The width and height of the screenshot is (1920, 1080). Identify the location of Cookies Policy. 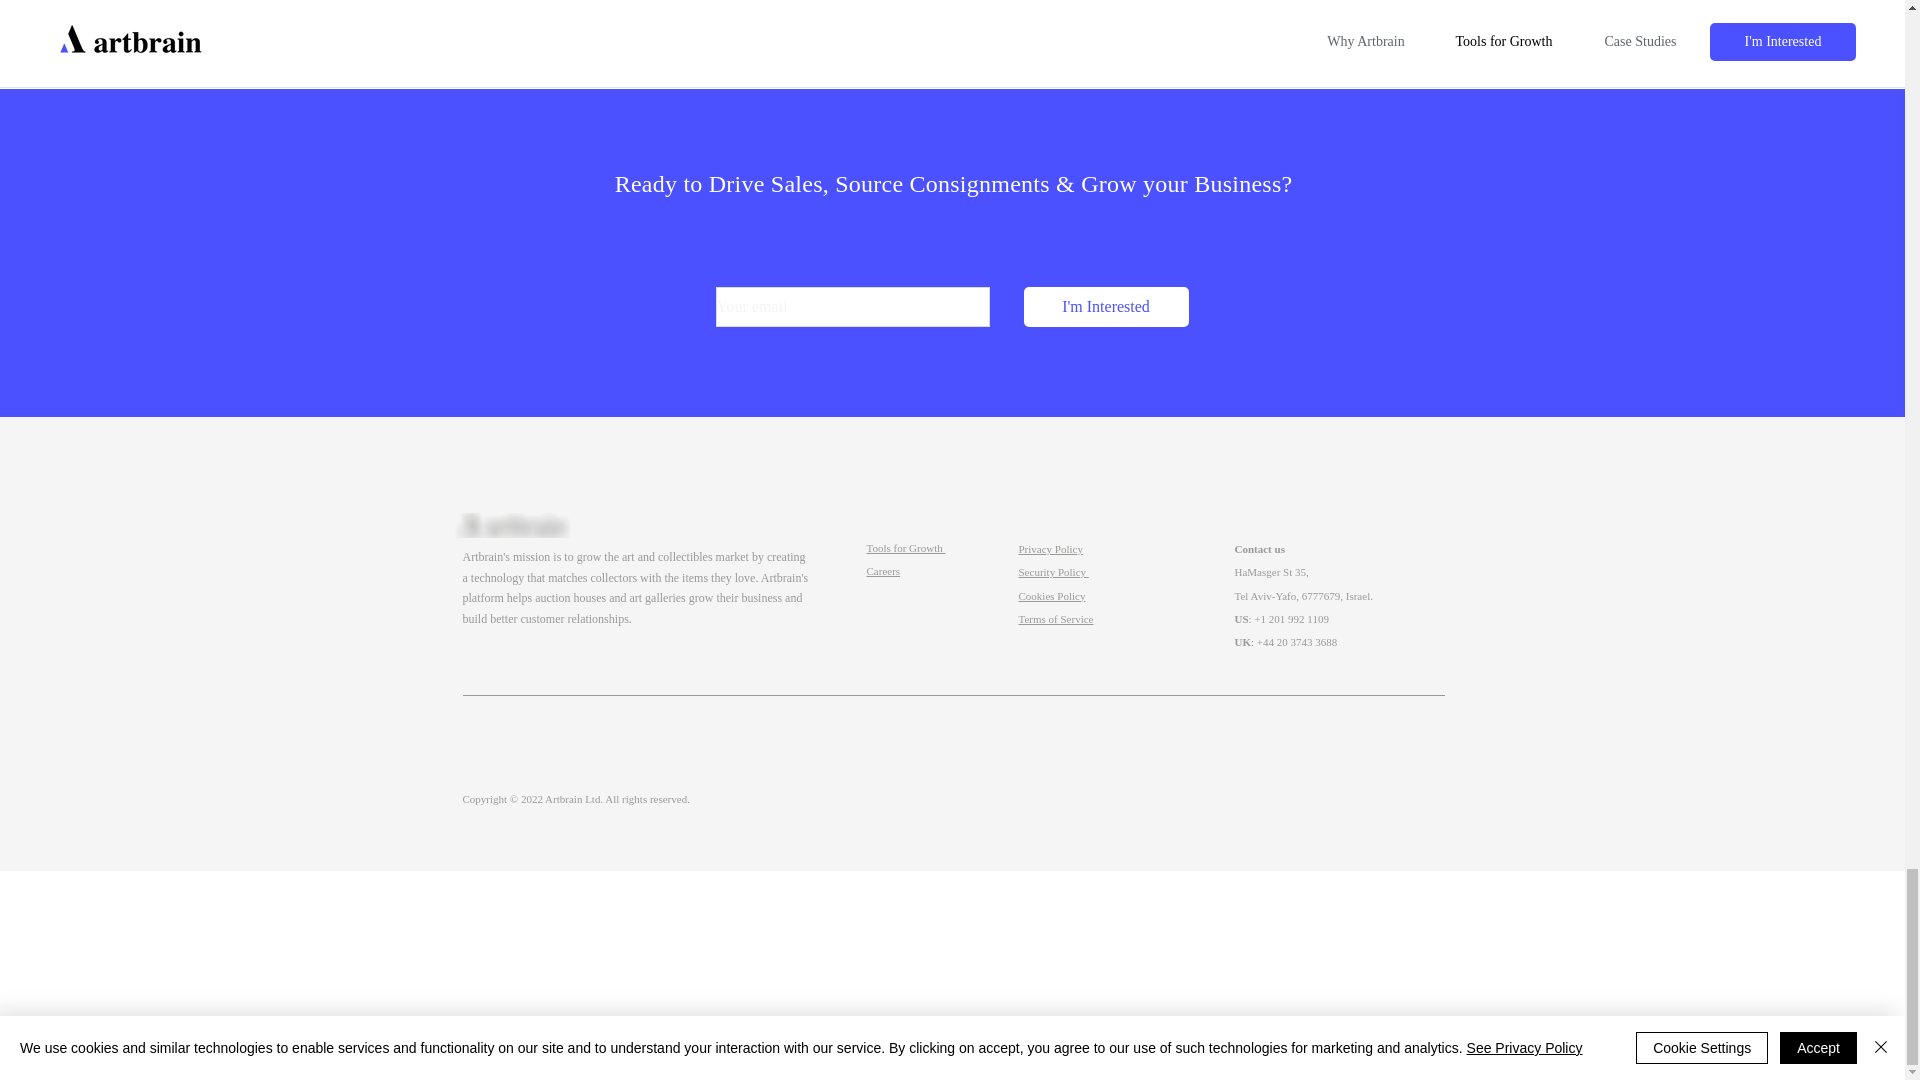
(1050, 595).